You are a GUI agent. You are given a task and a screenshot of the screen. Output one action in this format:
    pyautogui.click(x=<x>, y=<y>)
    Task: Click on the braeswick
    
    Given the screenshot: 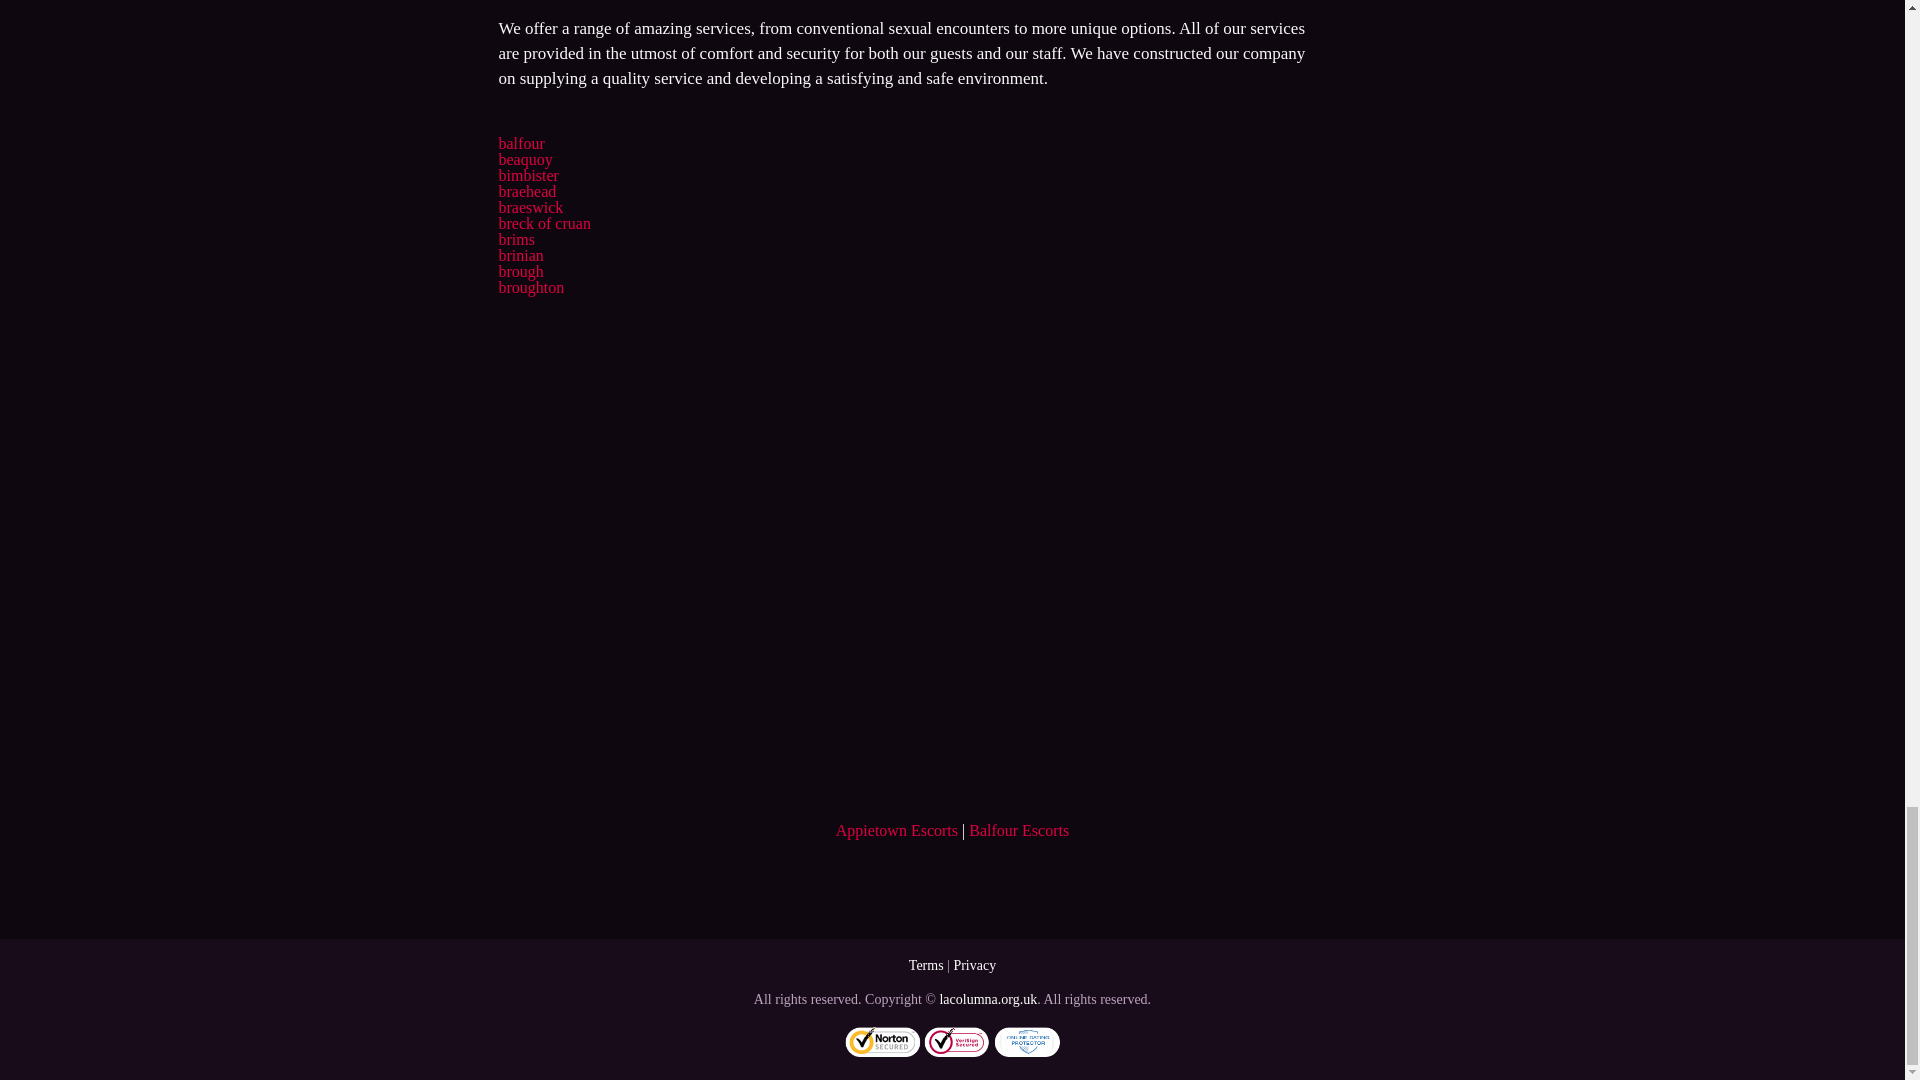 What is the action you would take?
    pyautogui.click(x=530, y=207)
    